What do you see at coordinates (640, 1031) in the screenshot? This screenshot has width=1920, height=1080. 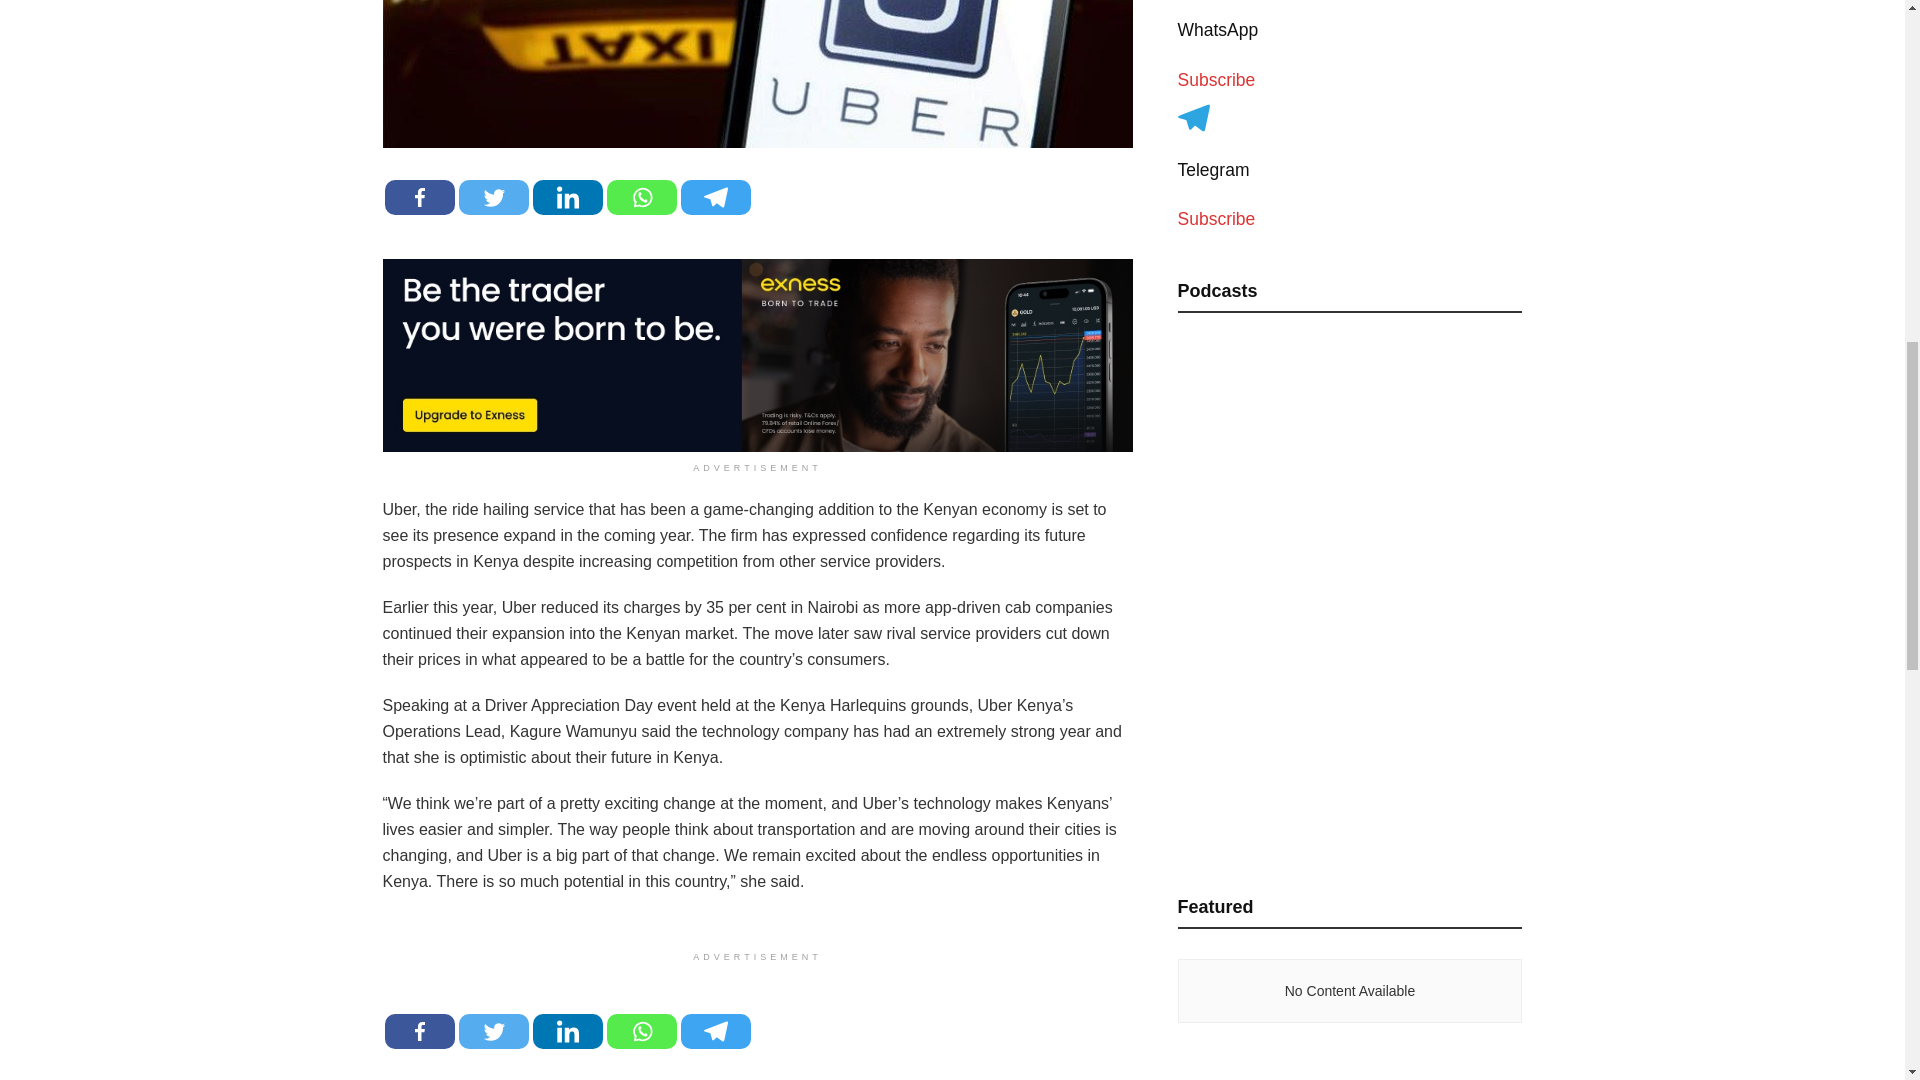 I see `Whatsapp` at bounding box center [640, 1031].